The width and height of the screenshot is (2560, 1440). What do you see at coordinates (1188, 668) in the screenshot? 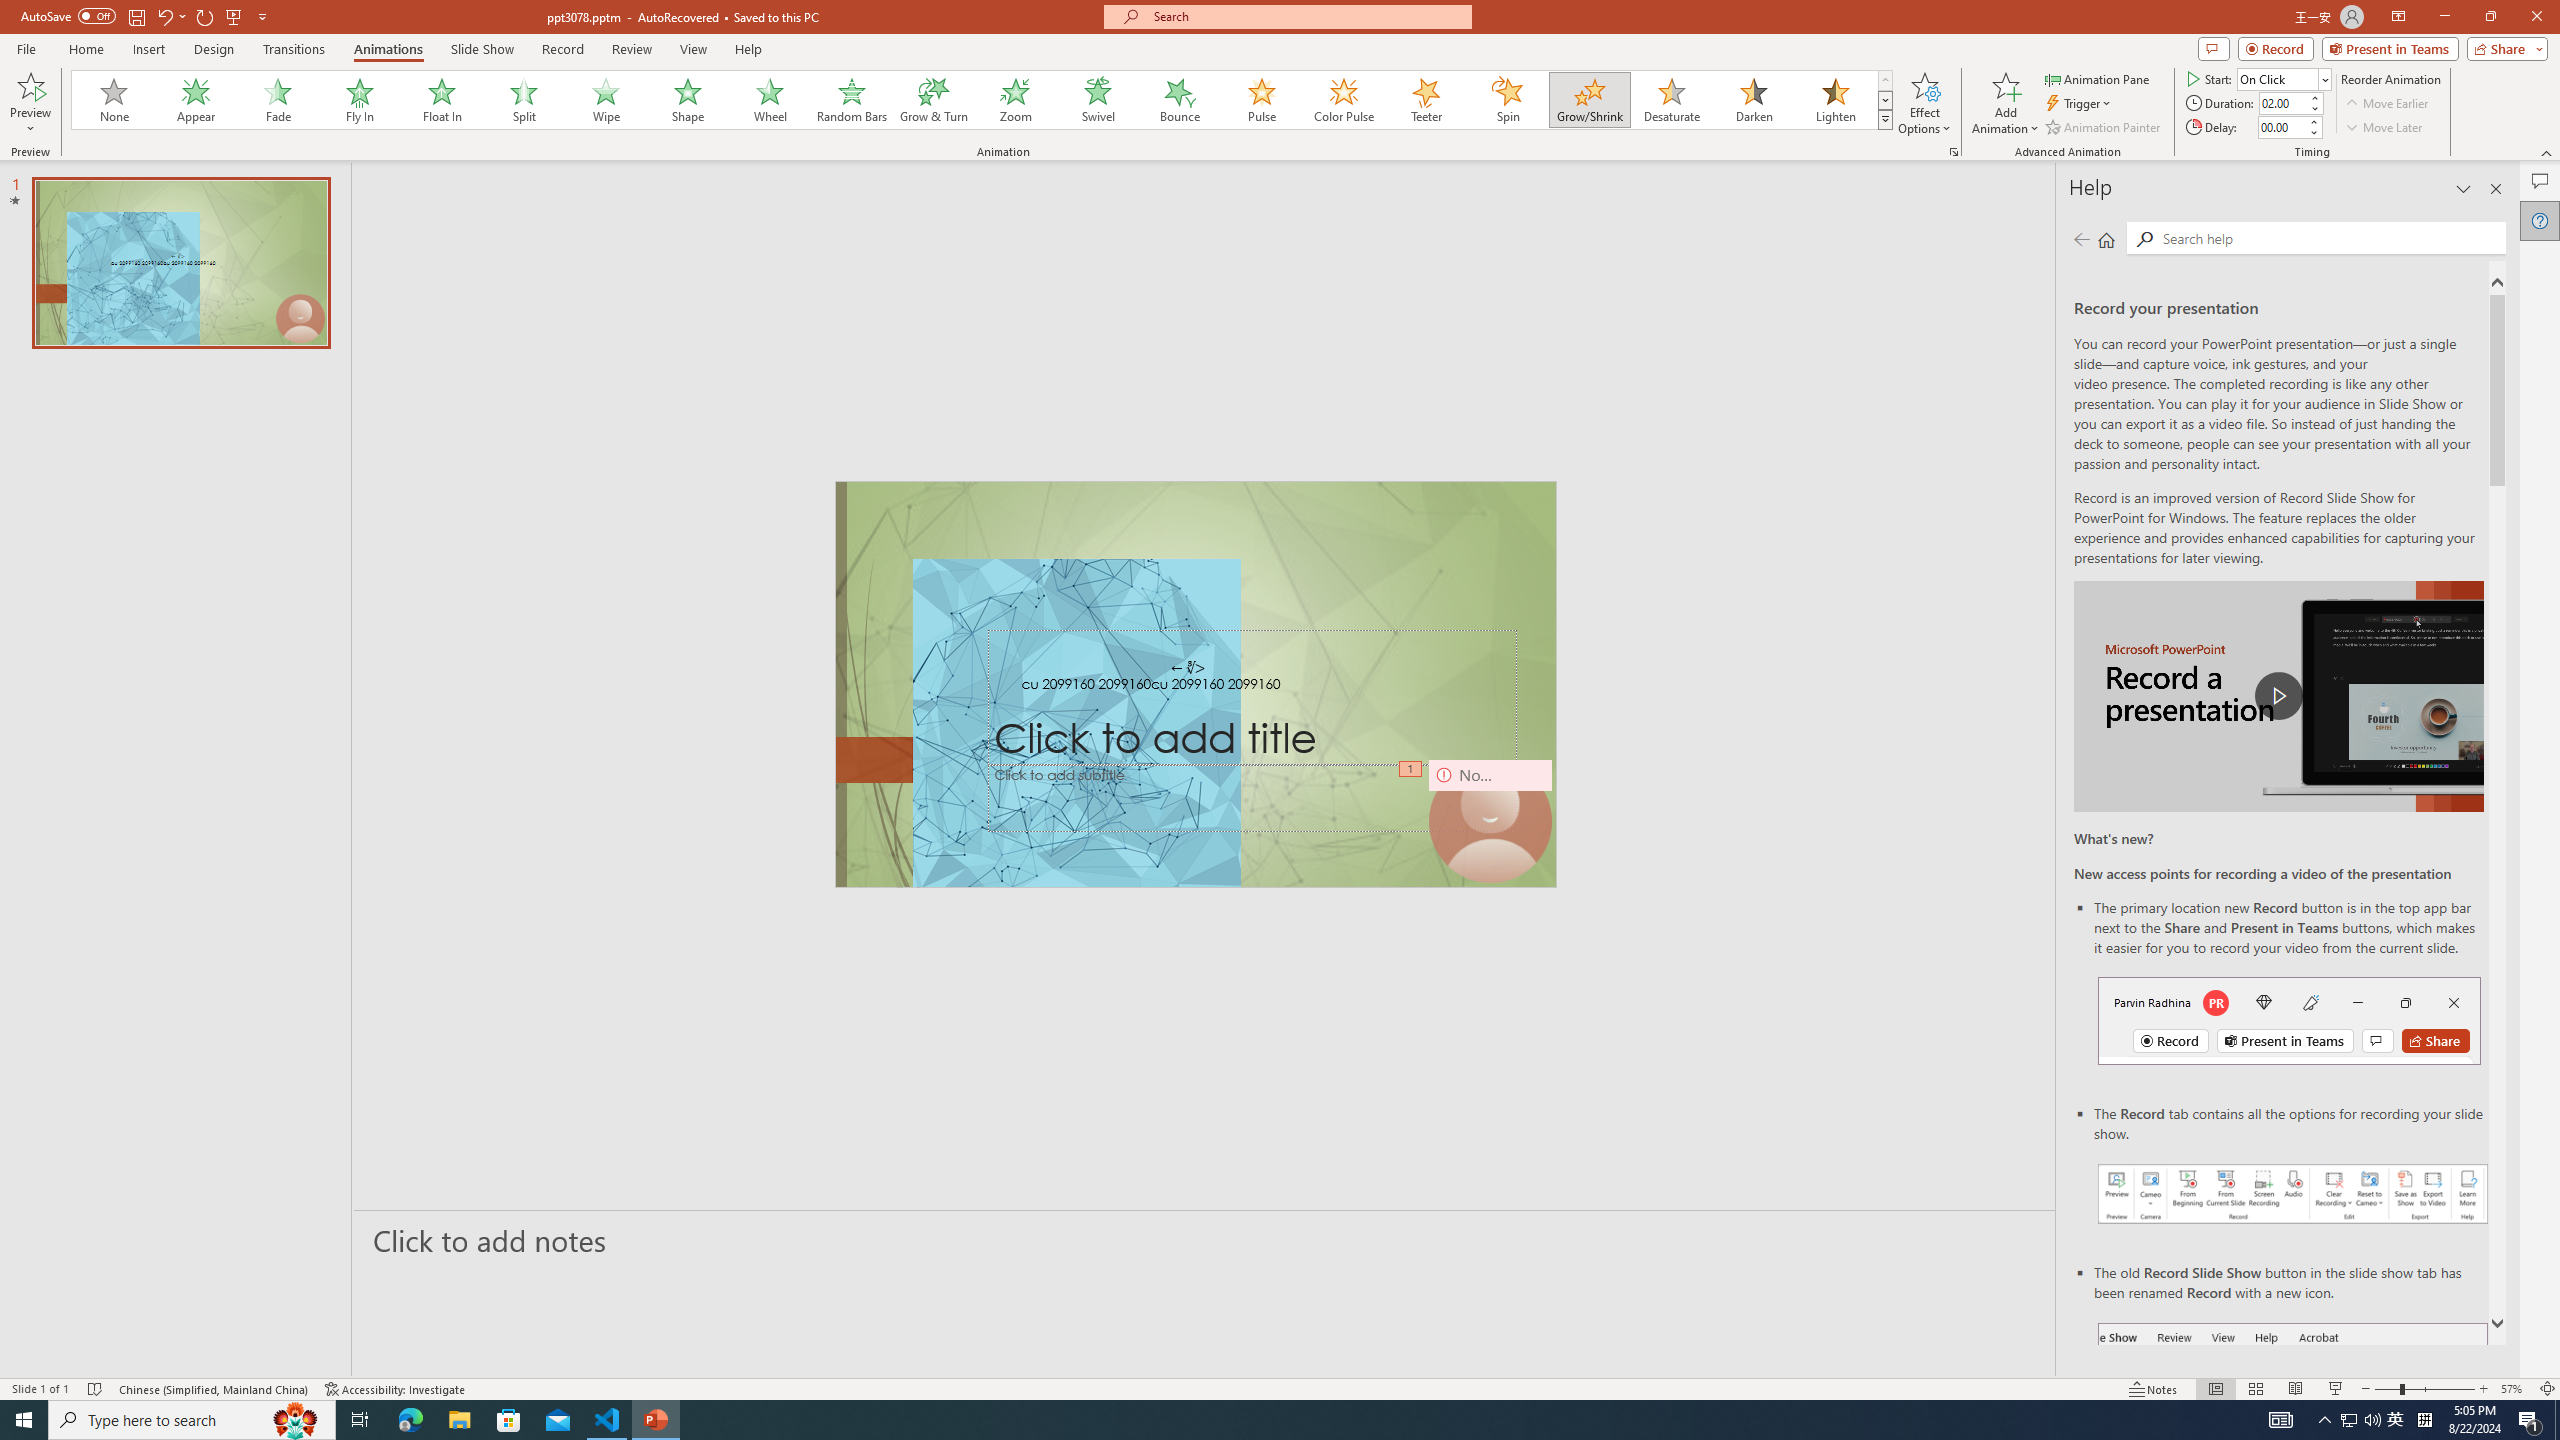
I see `TextBox 7` at bounding box center [1188, 668].